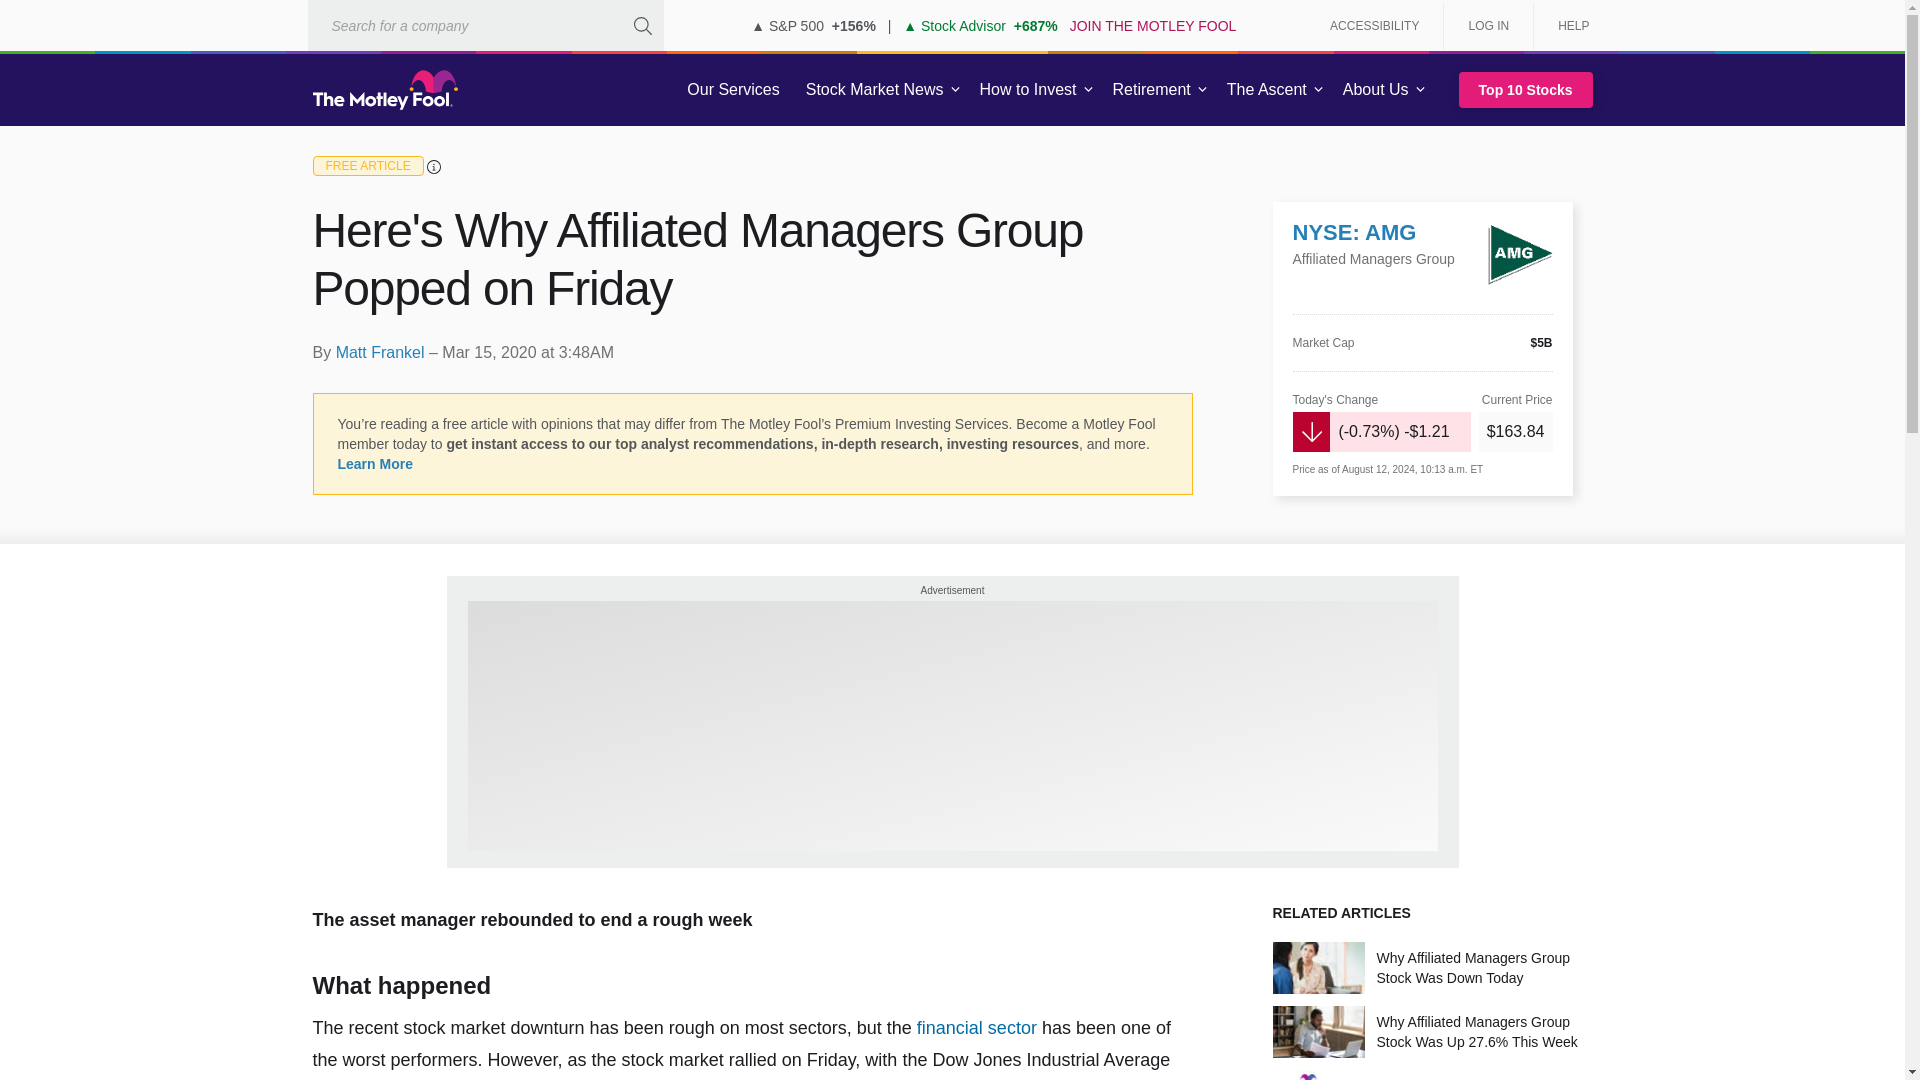  I want to click on ACCESSIBILITY, so click(1374, 26).